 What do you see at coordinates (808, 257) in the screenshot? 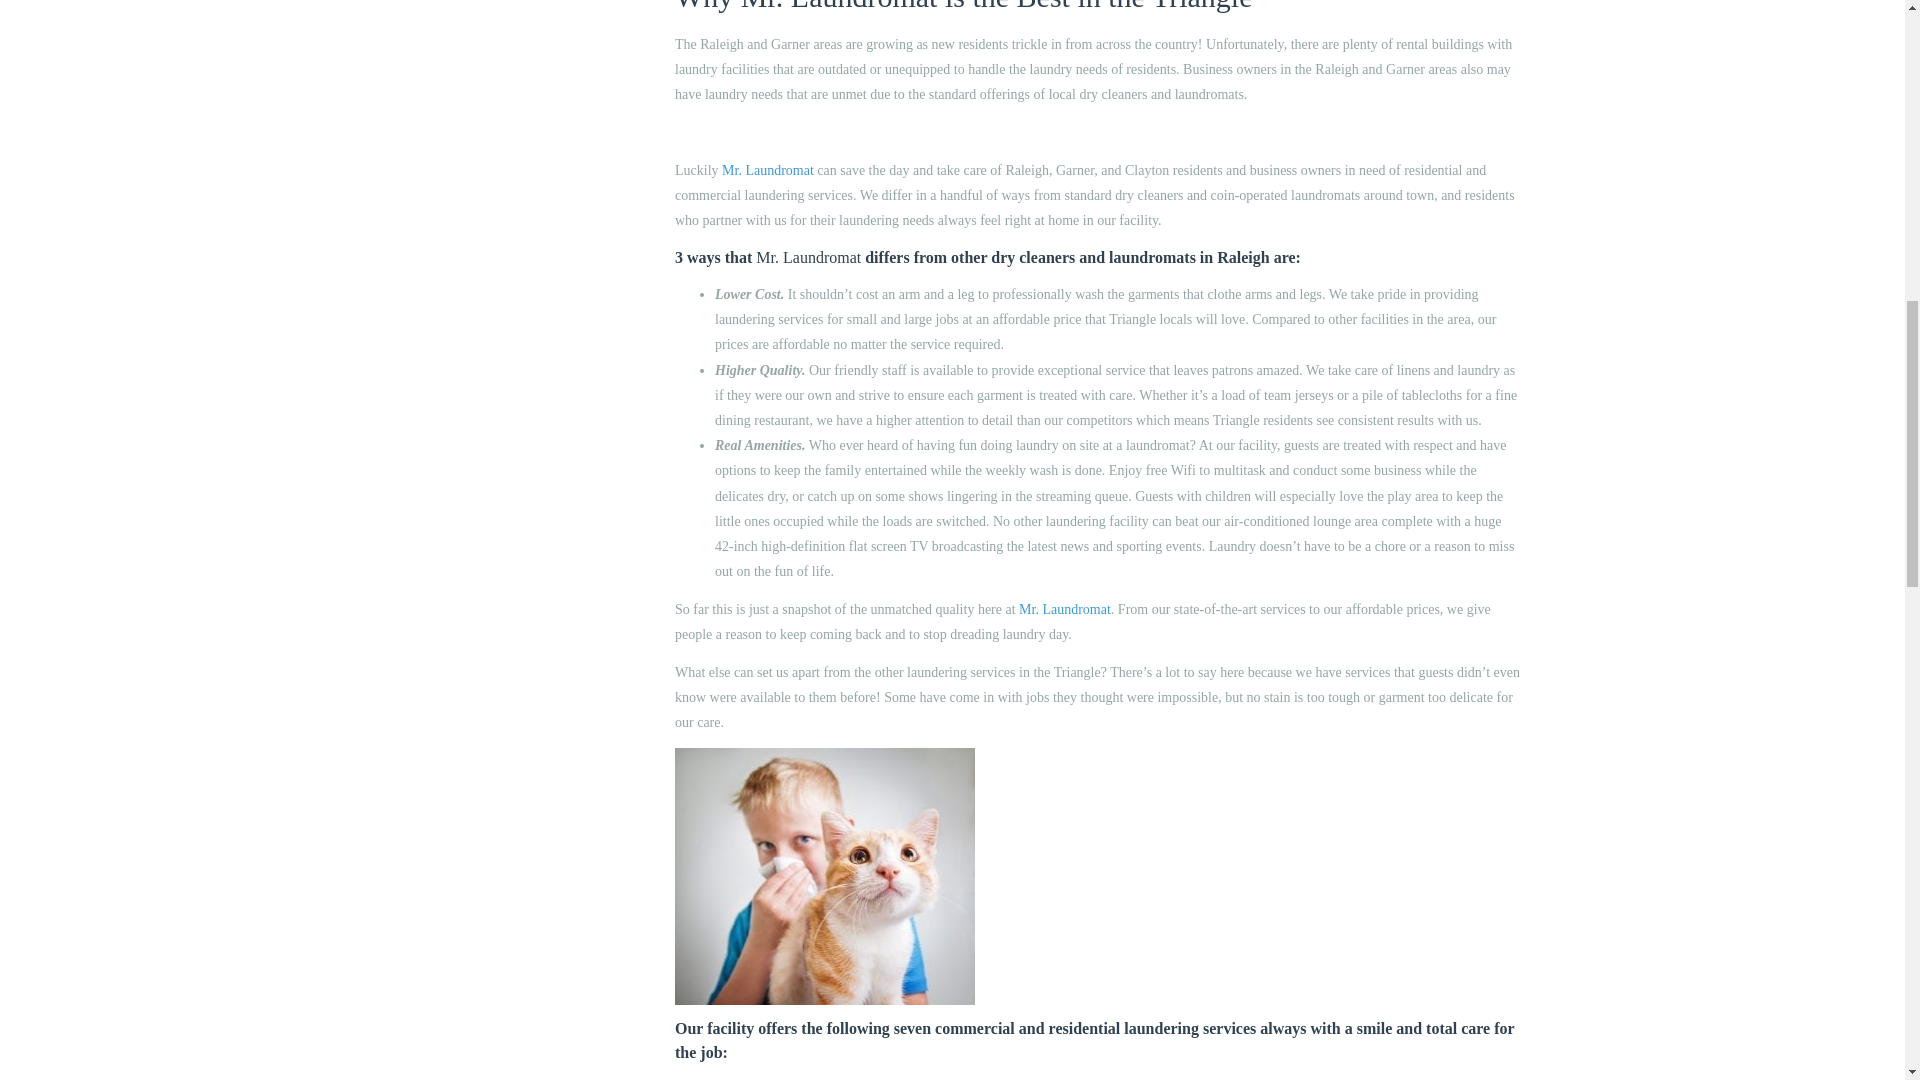
I see `Mr. Laundromat` at bounding box center [808, 257].